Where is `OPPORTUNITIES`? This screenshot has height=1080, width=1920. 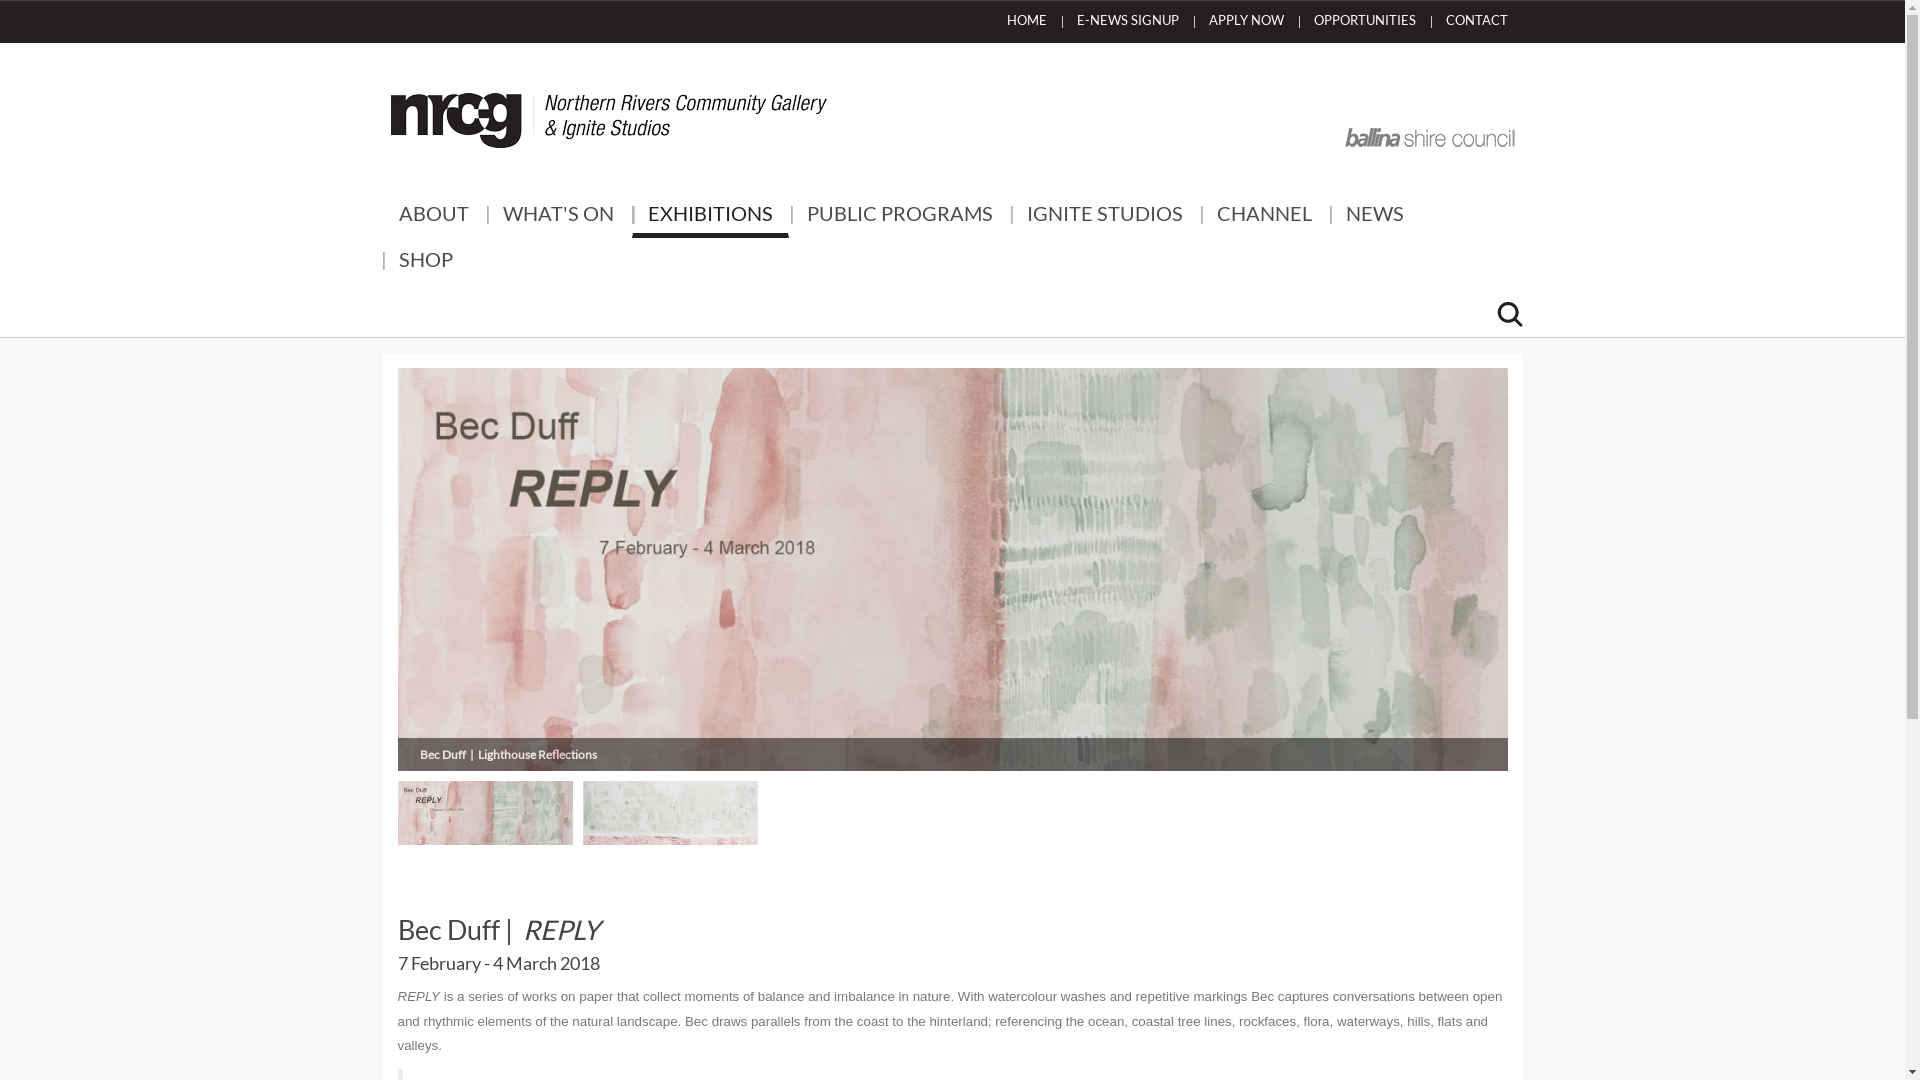
OPPORTUNITIES is located at coordinates (1364, 22).